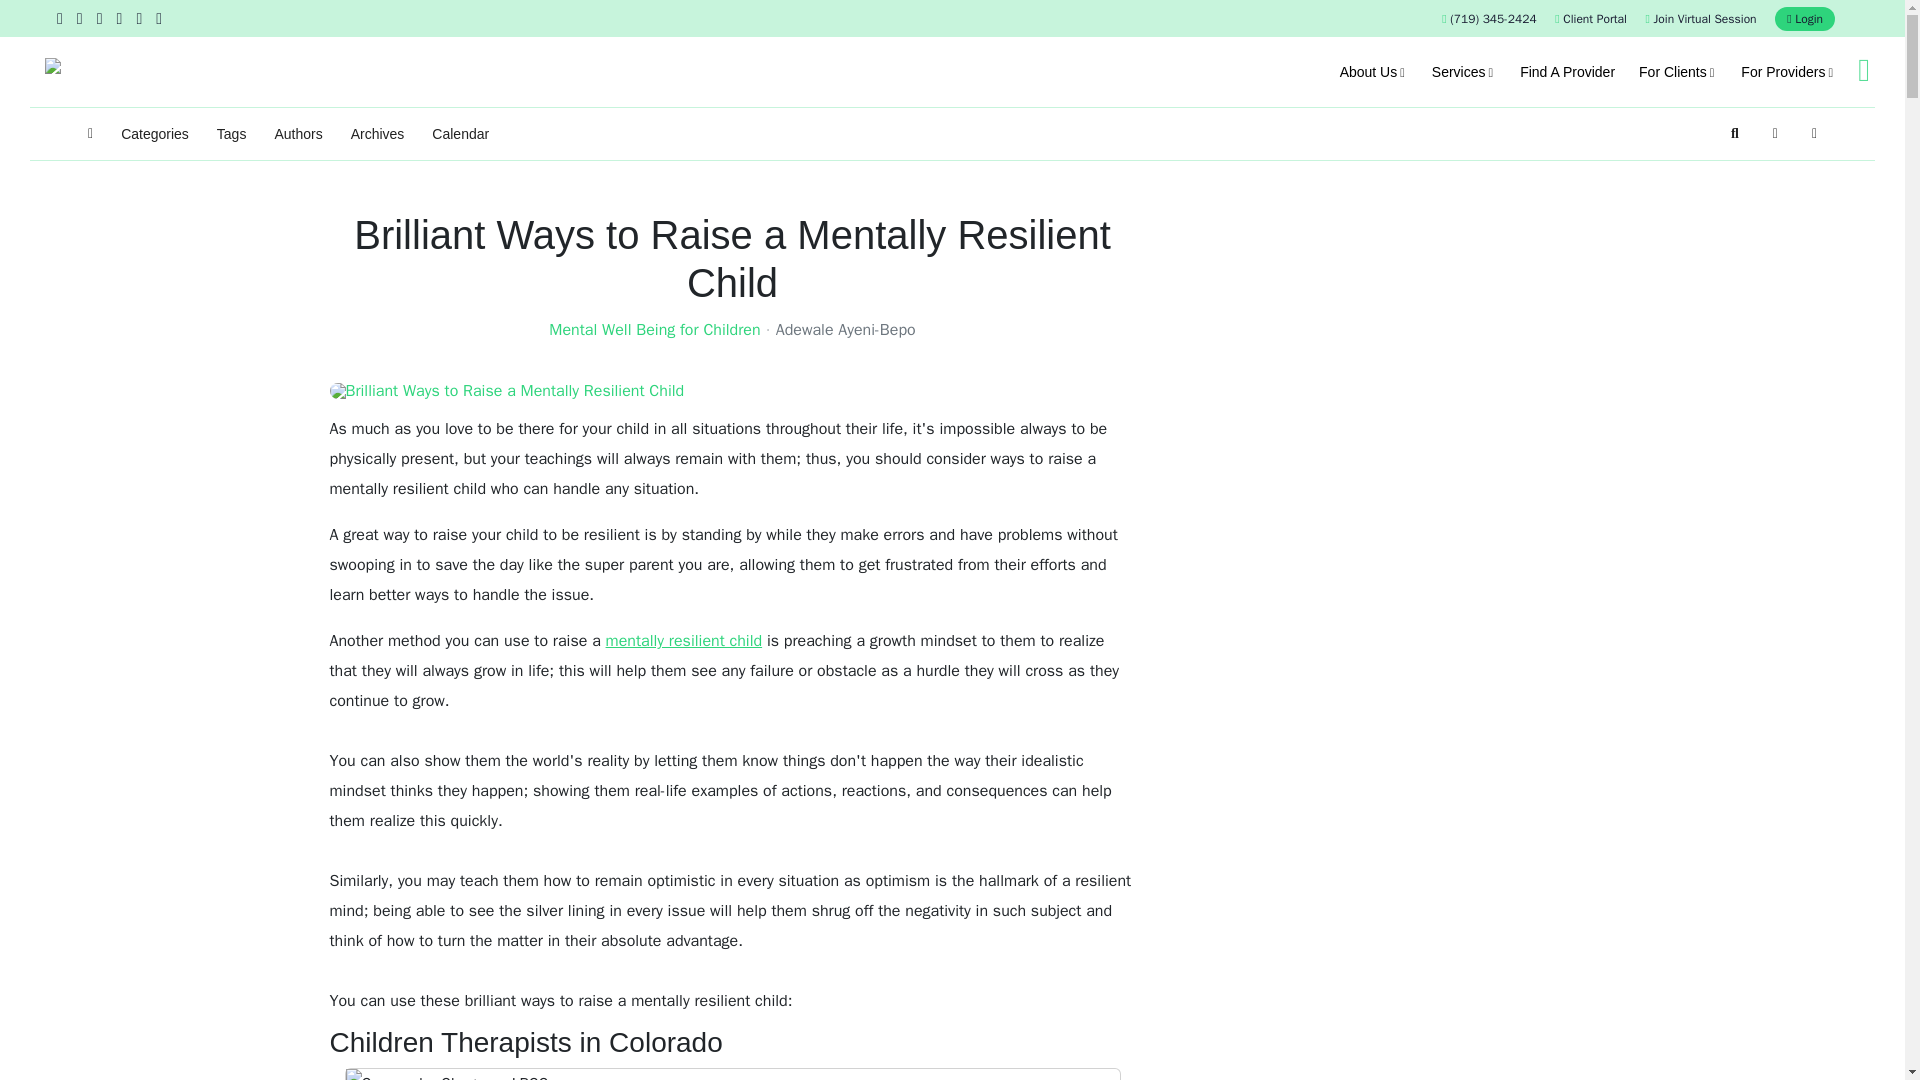 The image size is (1920, 1080). Describe the element at coordinates (1678, 71) in the screenshot. I see `For Clients` at that location.